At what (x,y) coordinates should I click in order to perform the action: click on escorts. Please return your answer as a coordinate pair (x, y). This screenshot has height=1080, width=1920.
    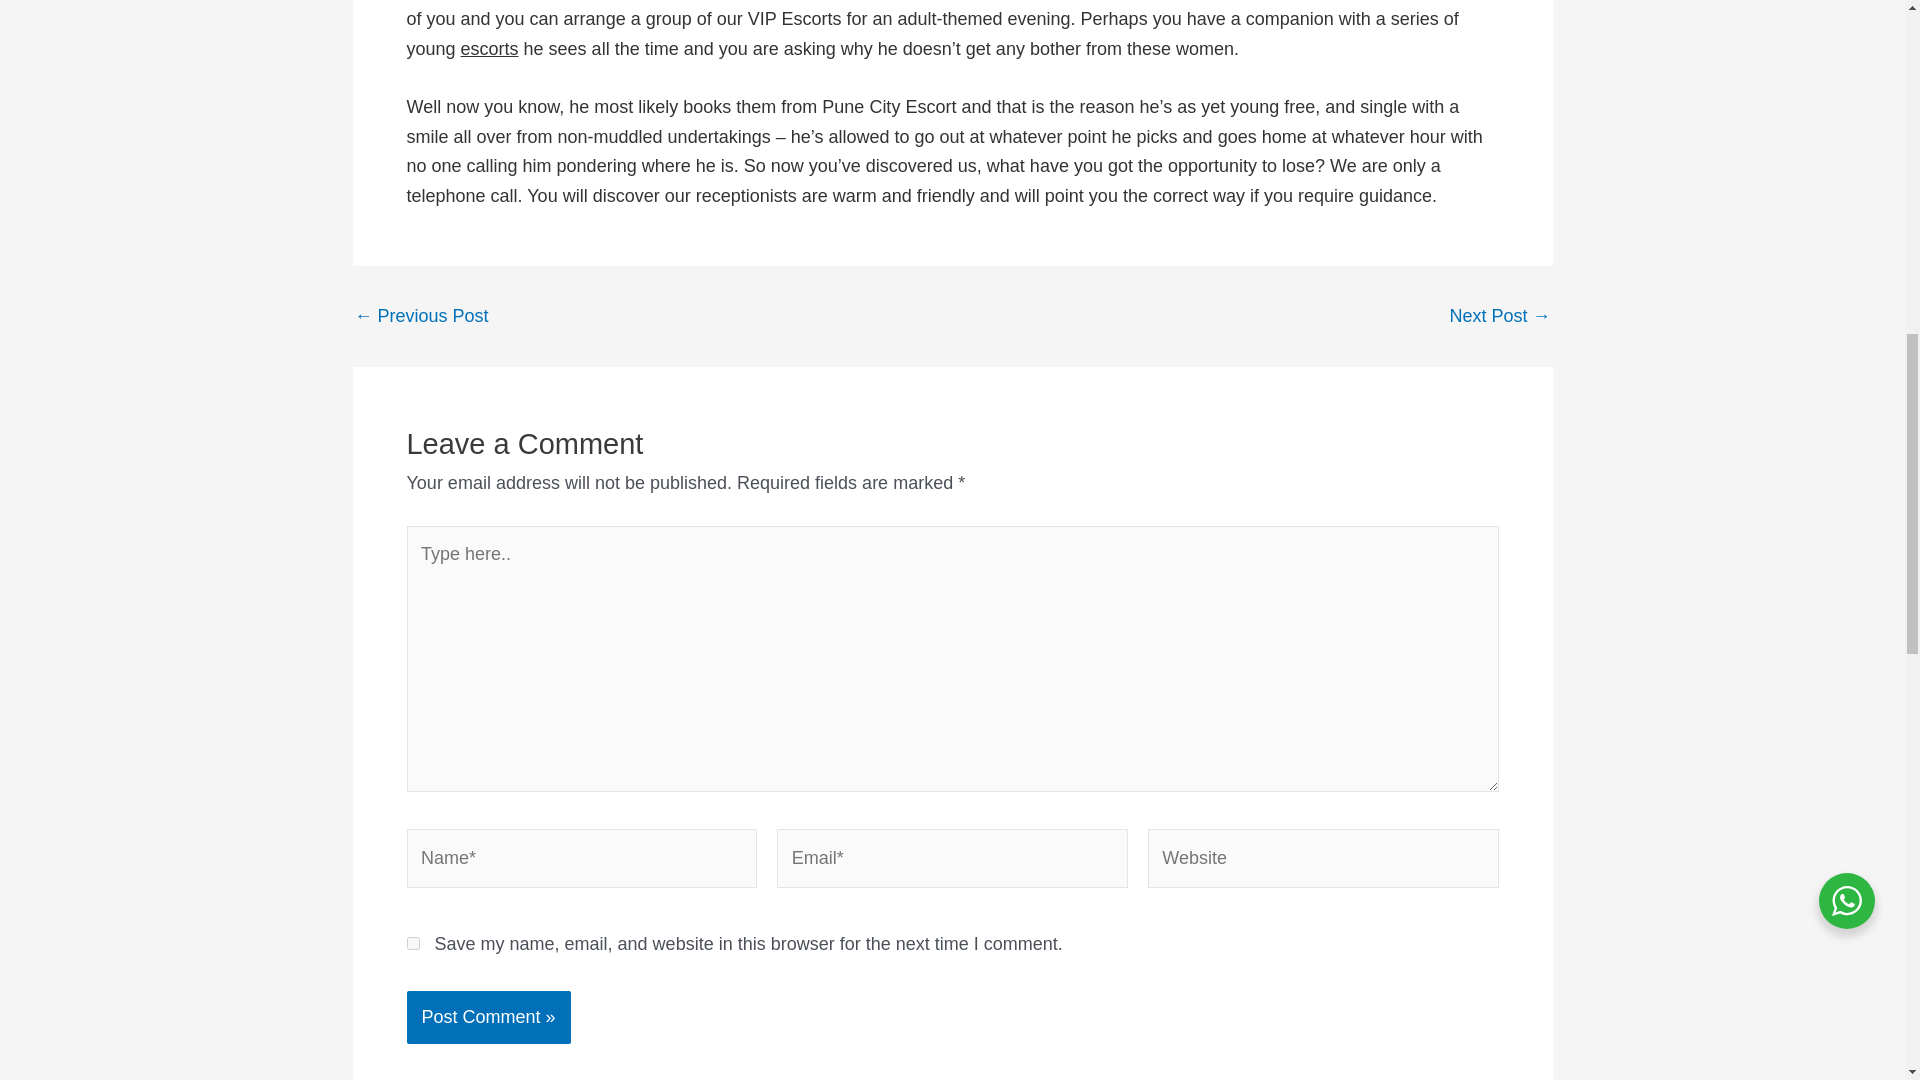
    Looking at the image, I should click on (489, 48).